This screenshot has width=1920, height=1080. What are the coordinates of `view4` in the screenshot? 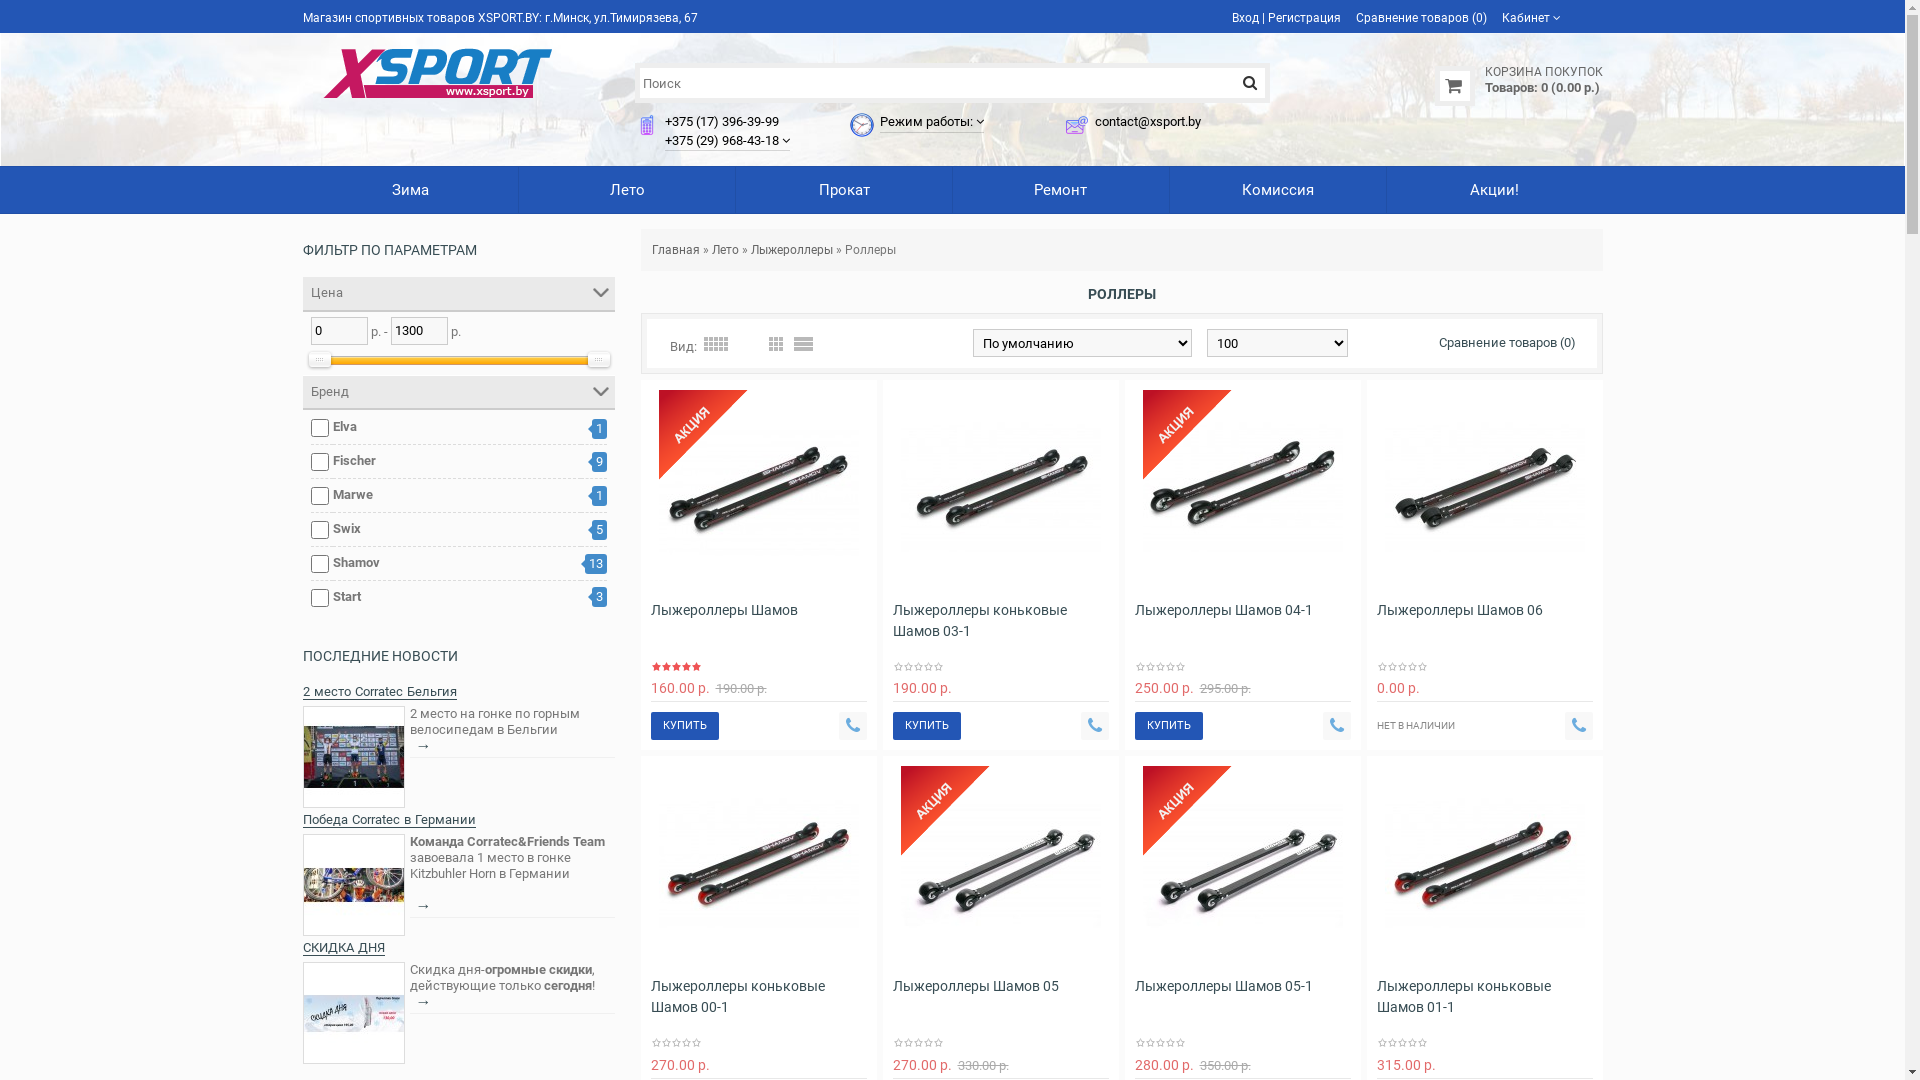 It's located at (748, 344).